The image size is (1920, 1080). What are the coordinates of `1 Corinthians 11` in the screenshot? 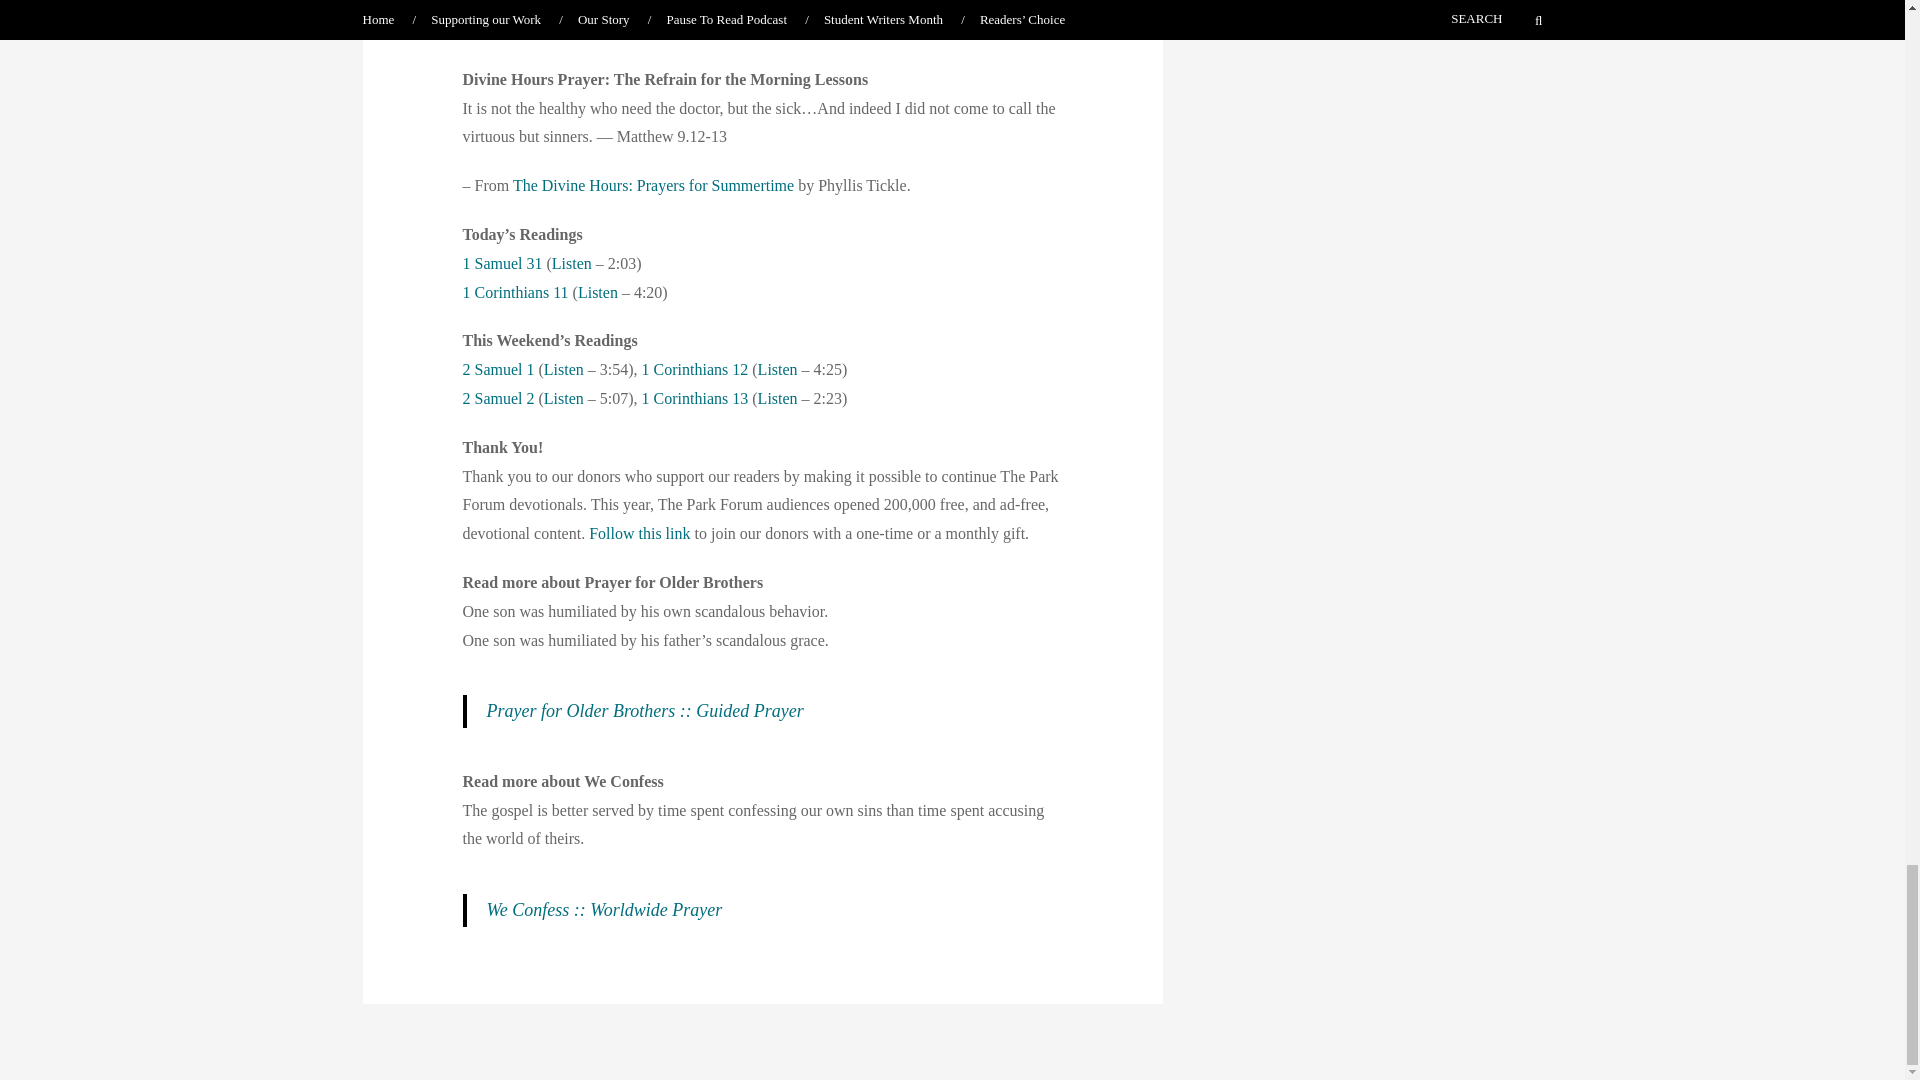 It's located at (515, 292).